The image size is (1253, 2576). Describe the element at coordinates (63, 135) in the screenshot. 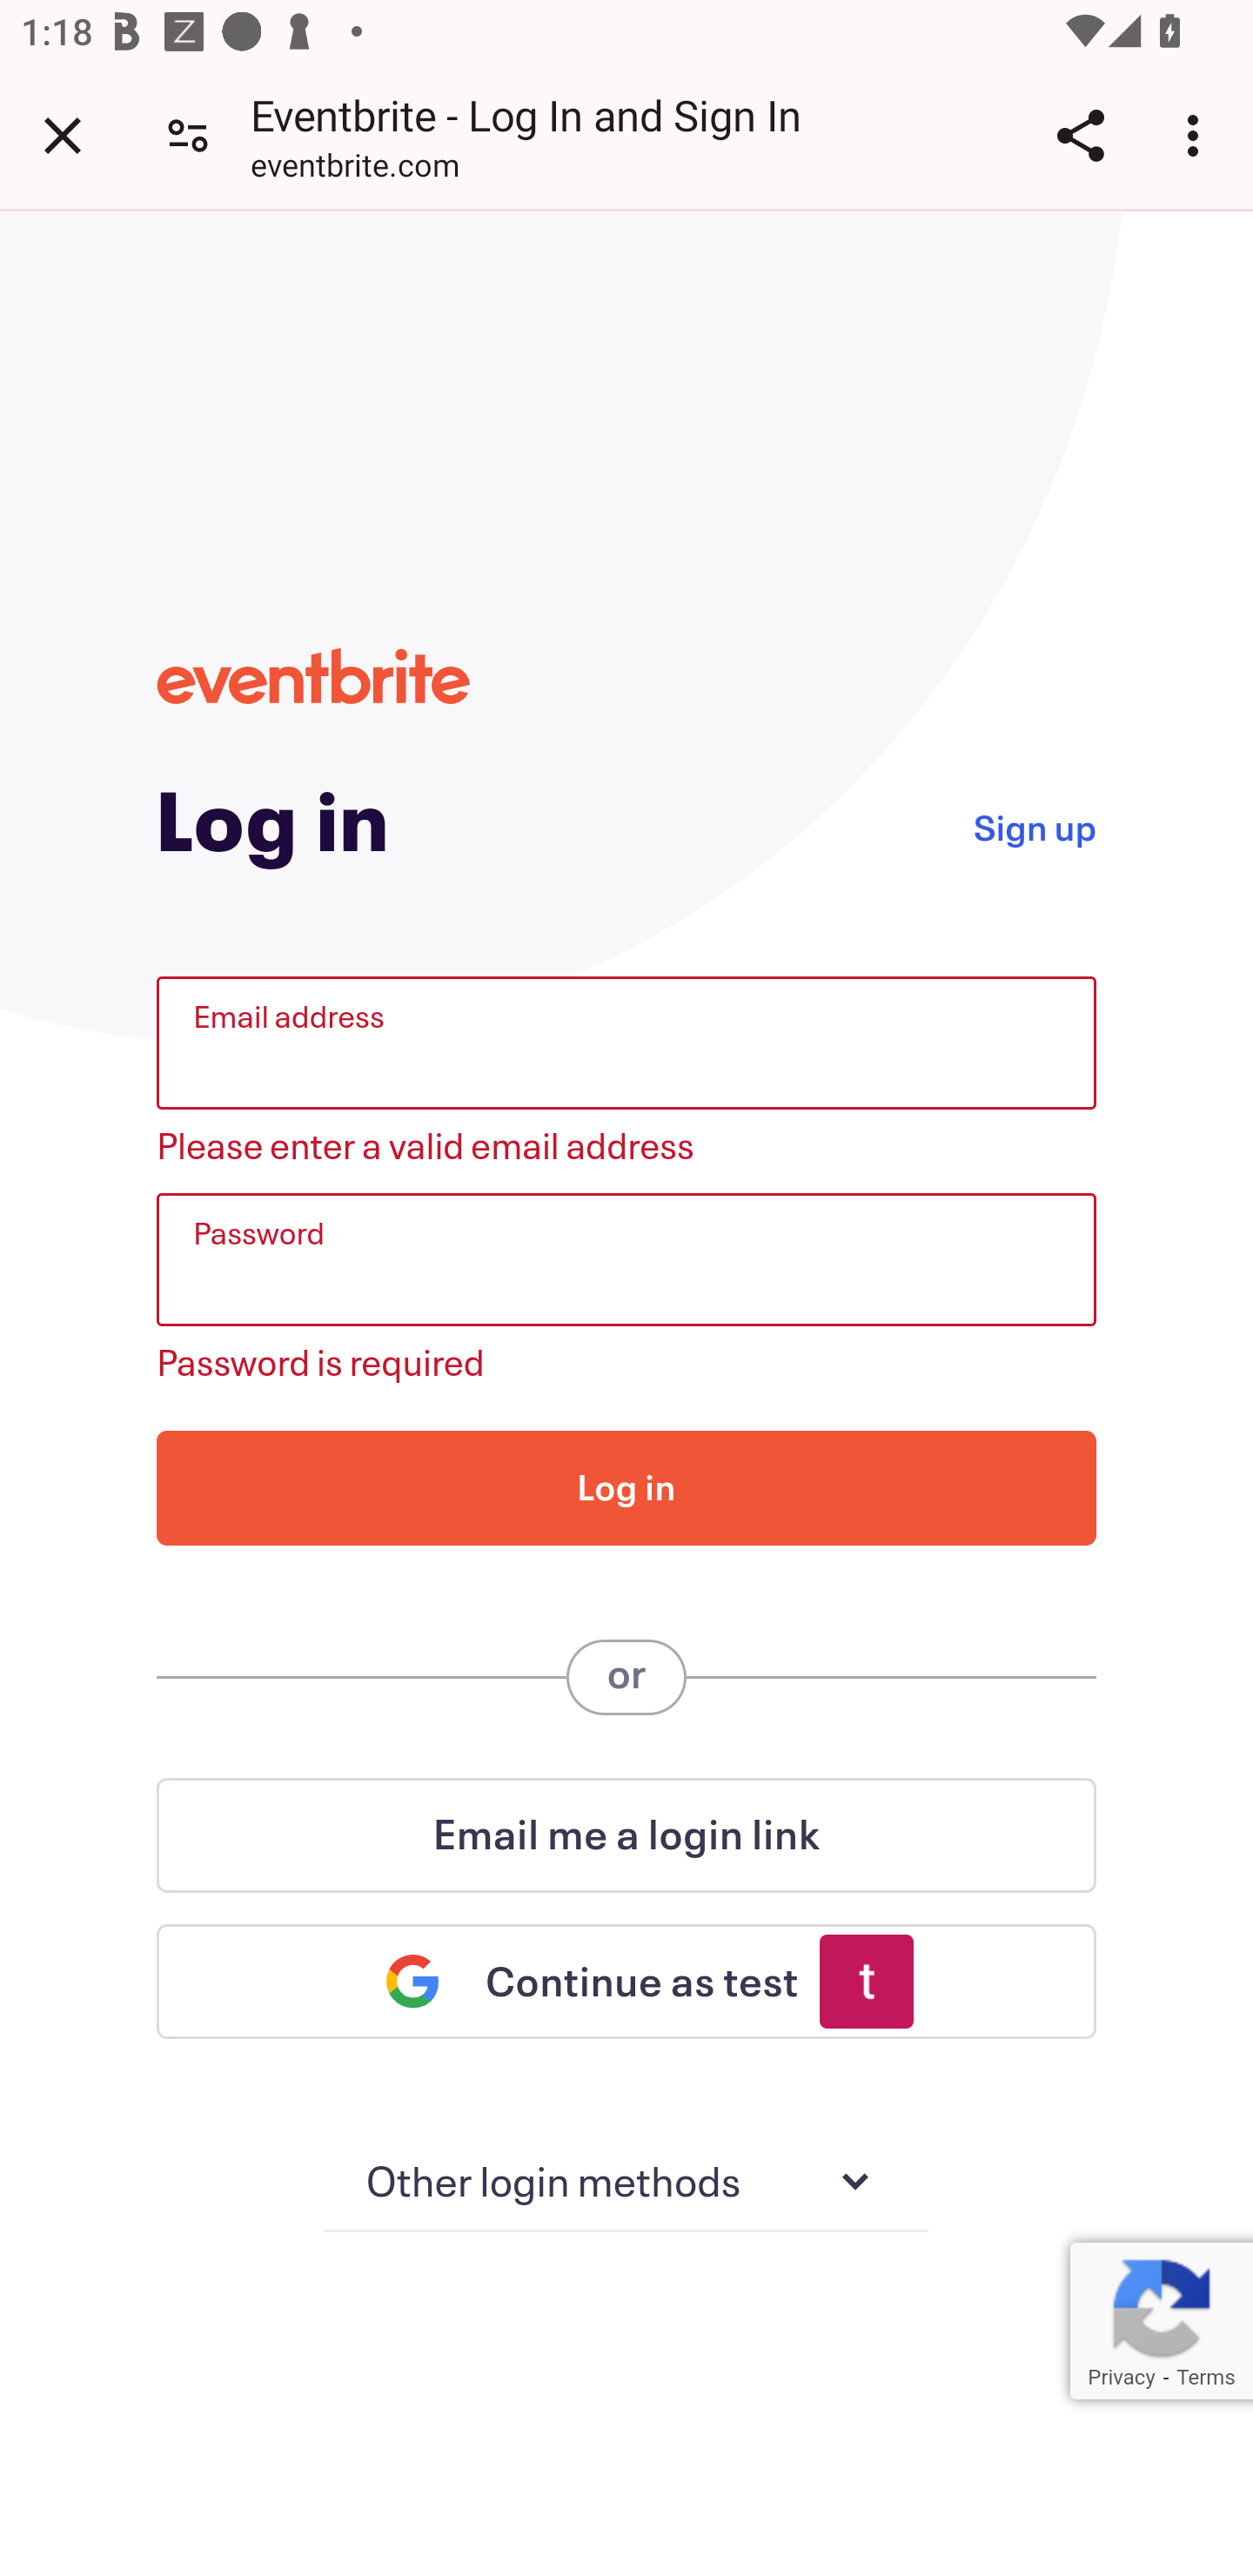

I see `Close tab` at that location.